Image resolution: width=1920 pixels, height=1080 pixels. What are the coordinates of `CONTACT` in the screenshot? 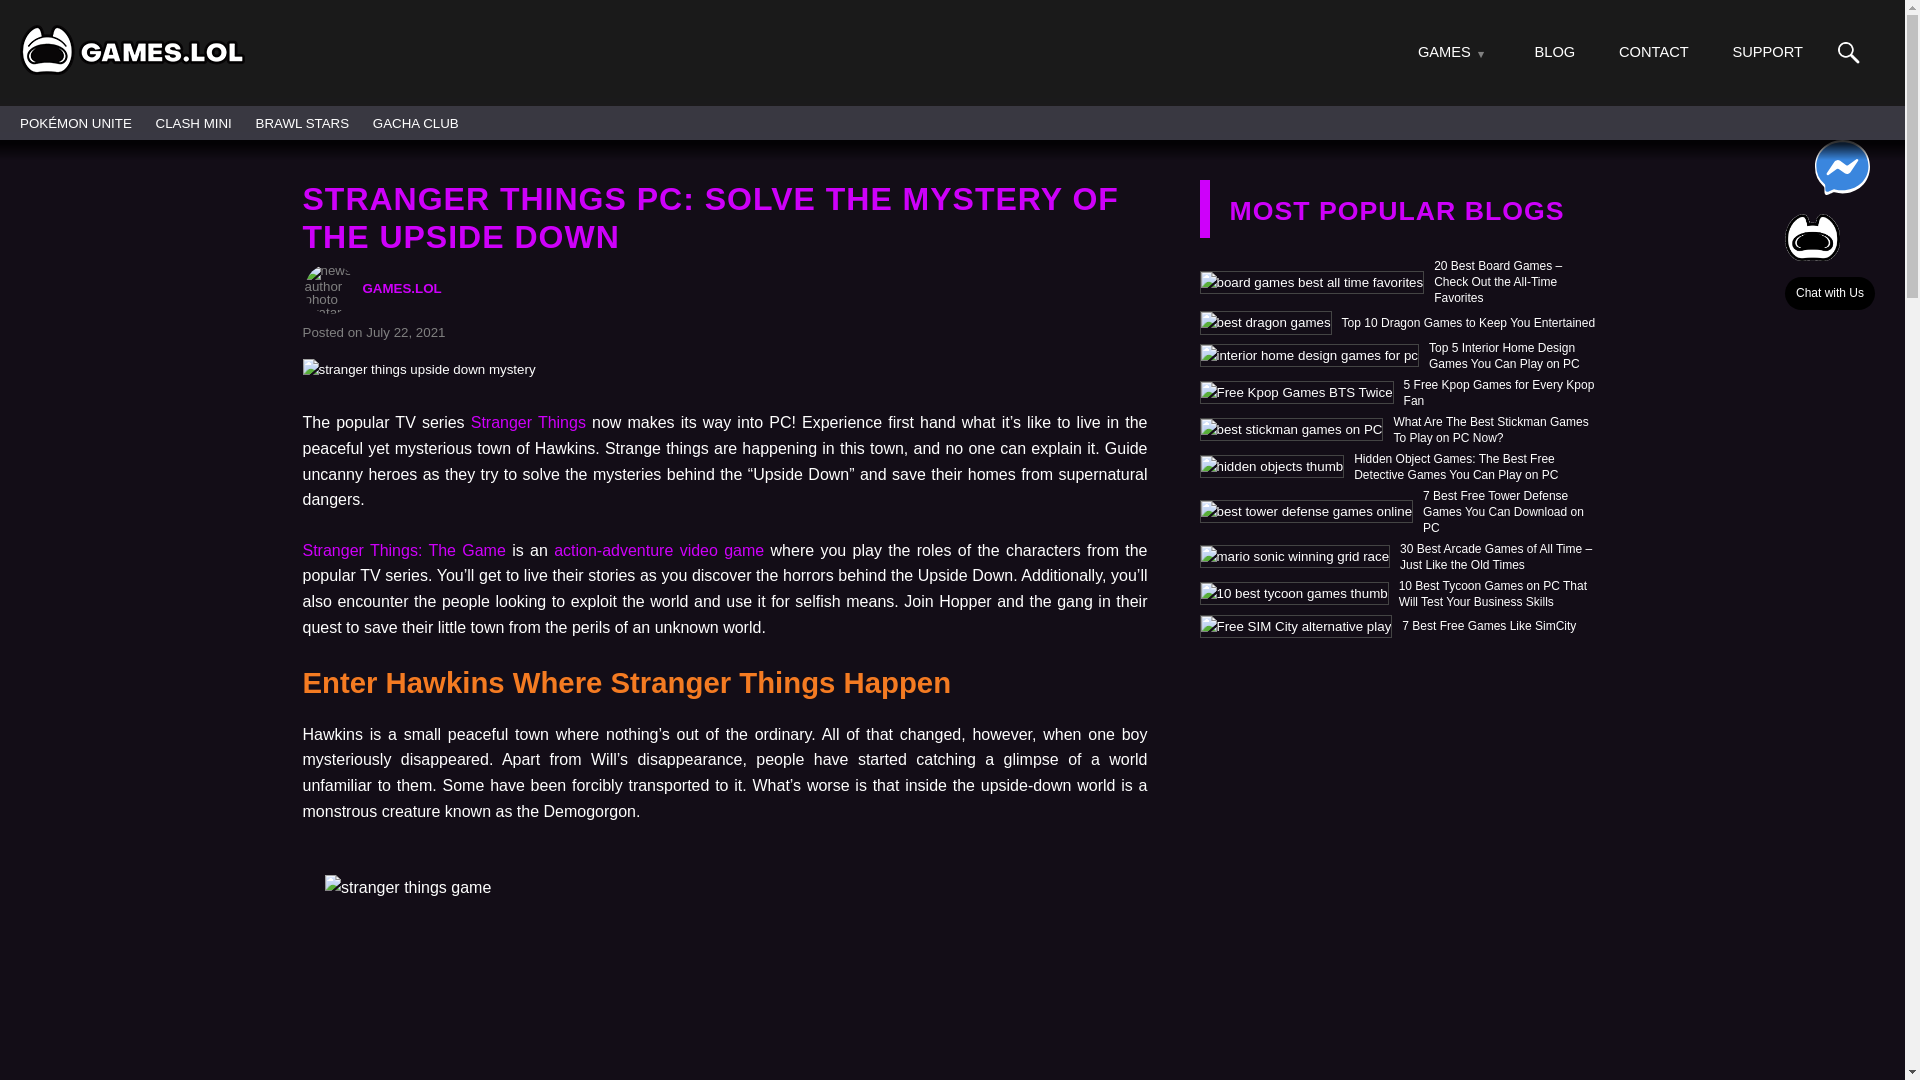 It's located at (1654, 52).